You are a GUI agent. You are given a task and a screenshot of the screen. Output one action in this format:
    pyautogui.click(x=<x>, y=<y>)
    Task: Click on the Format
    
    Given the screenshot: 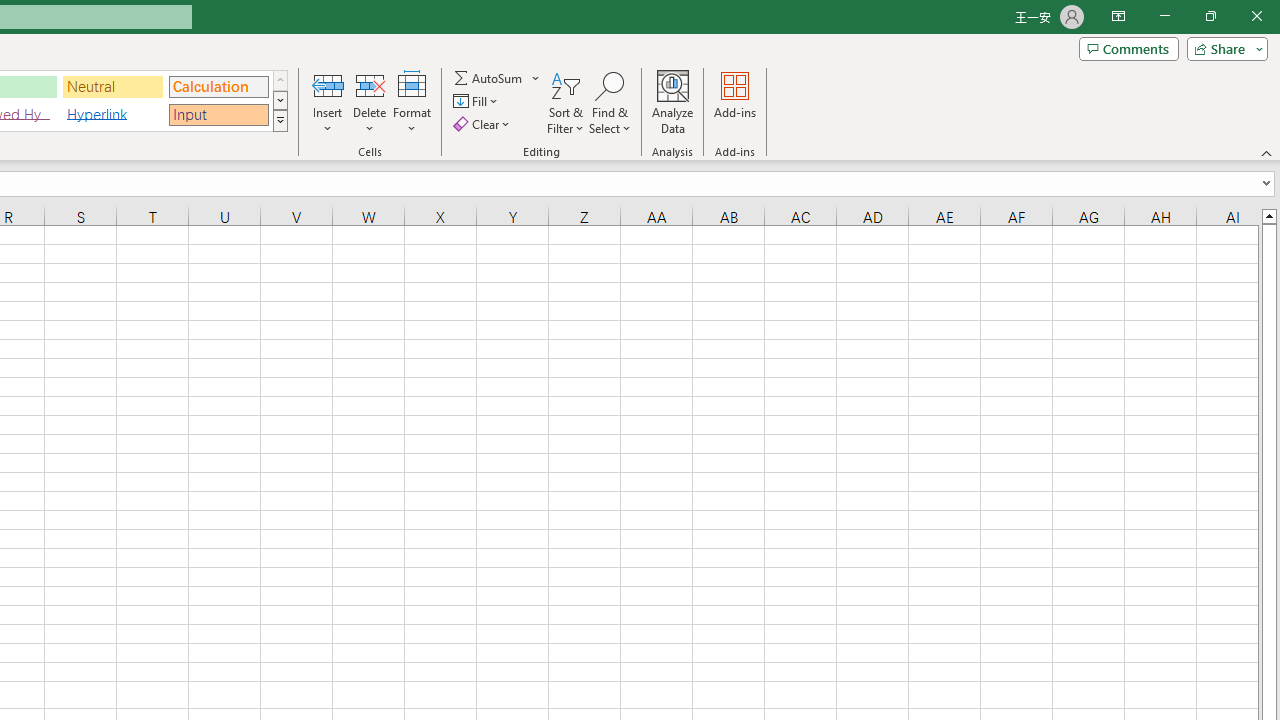 What is the action you would take?
    pyautogui.click(x=412, y=102)
    